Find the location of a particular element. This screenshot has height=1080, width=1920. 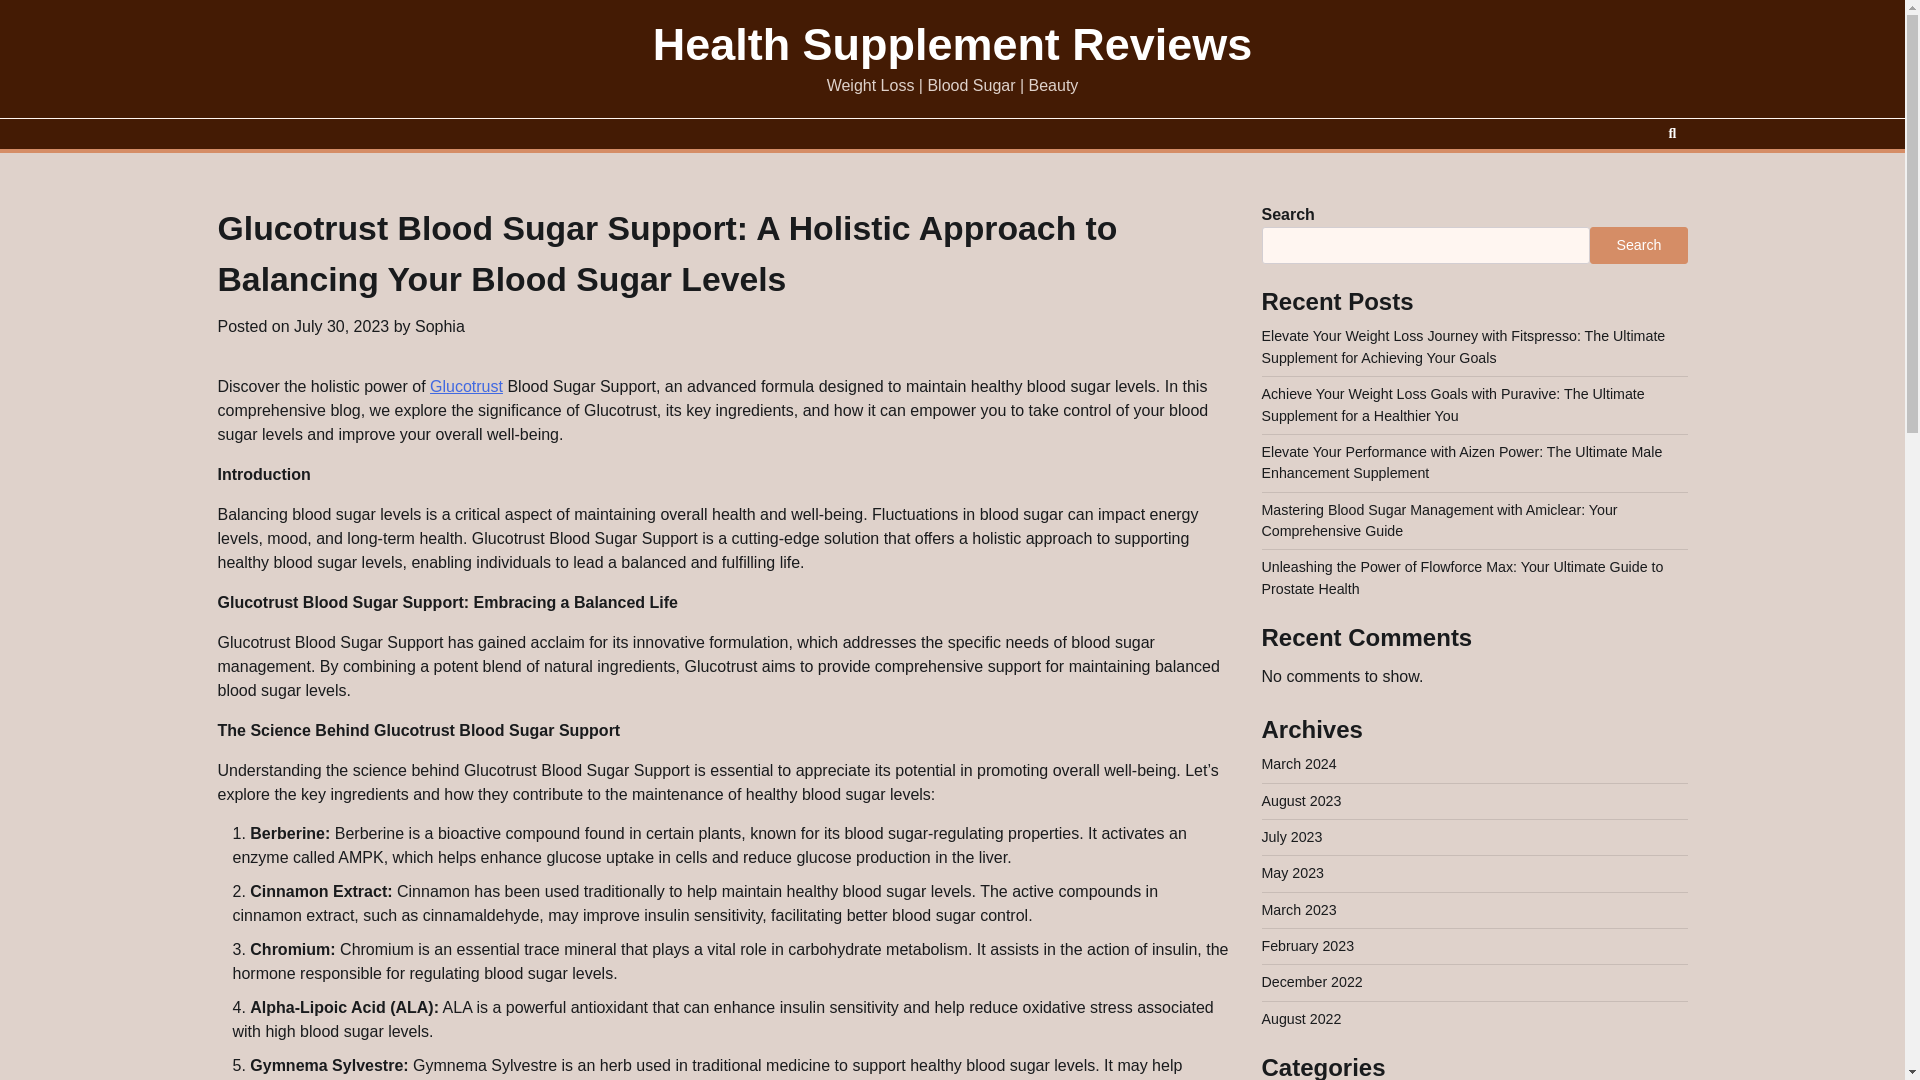

July 30, 2023 is located at coordinates (341, 326).